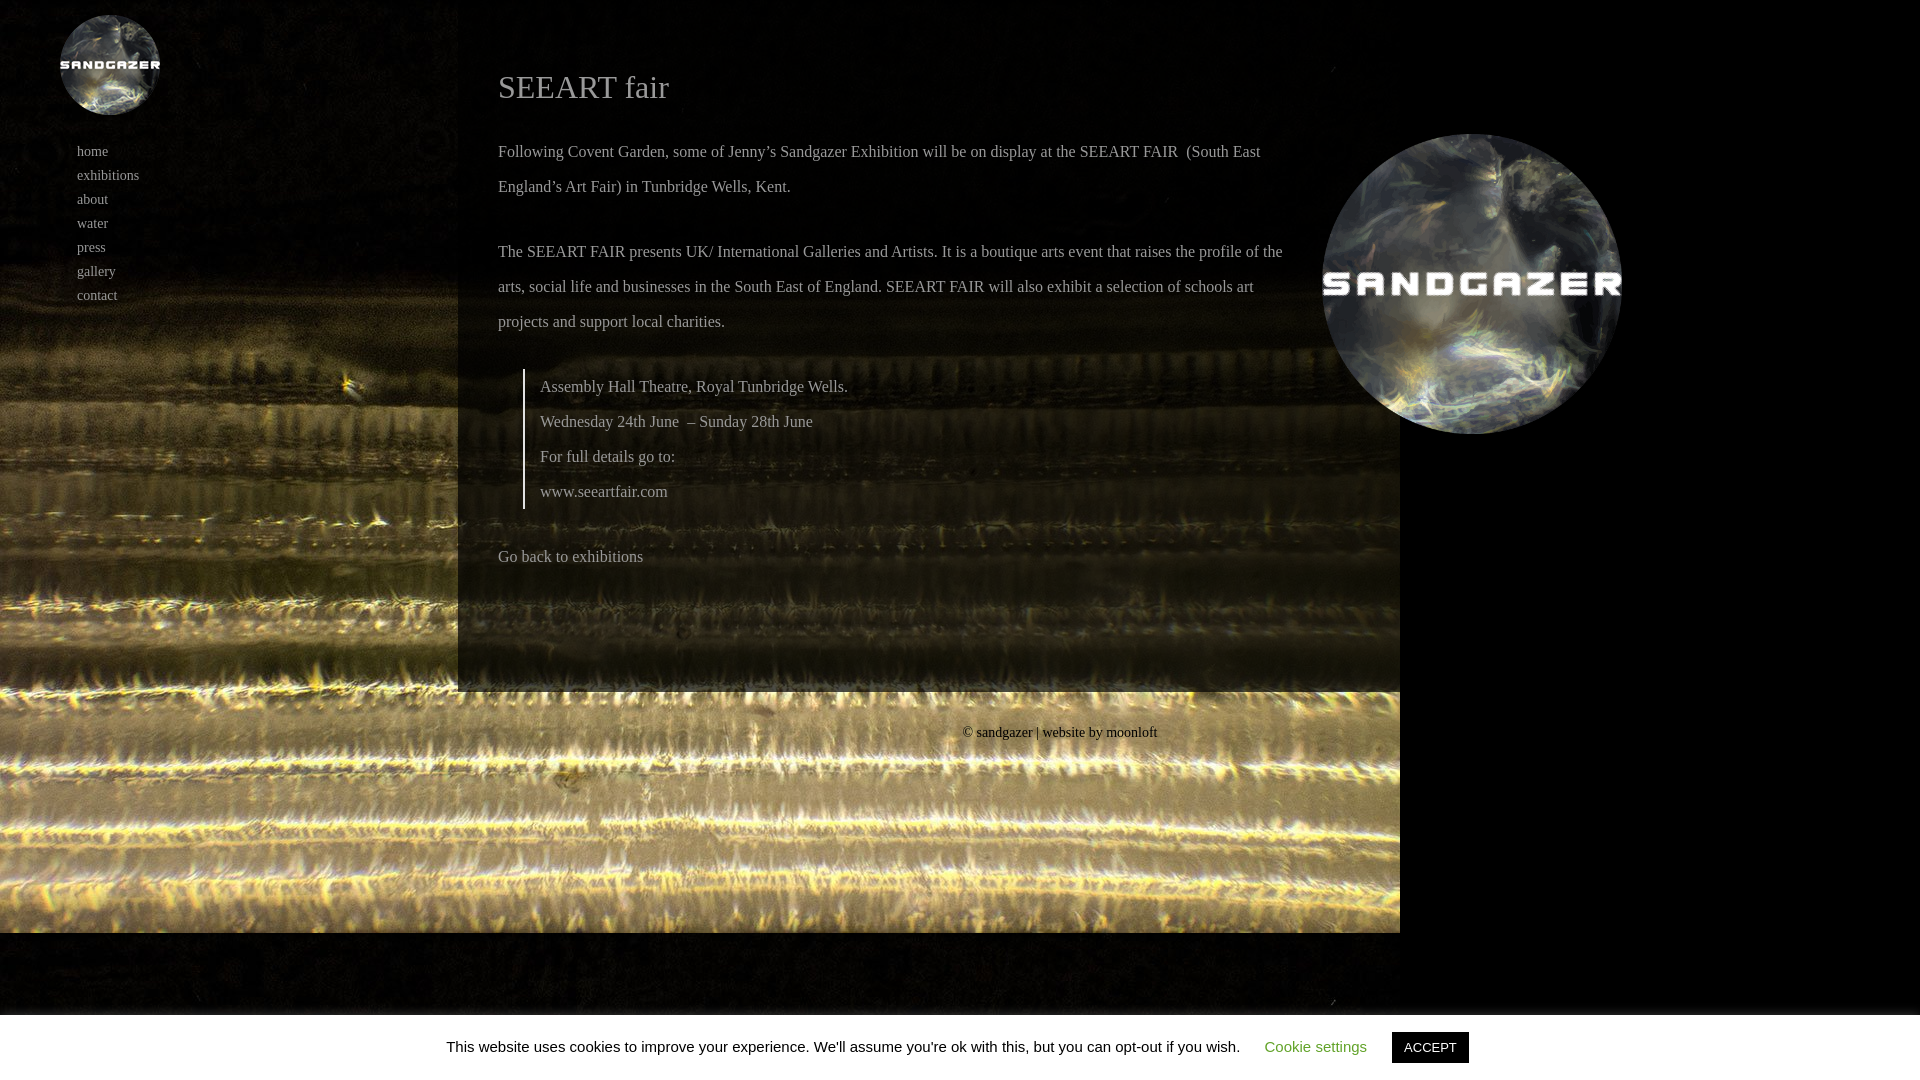  Describe the element at coordinates (109, 152) in the screenshot. I see `home` at that location.